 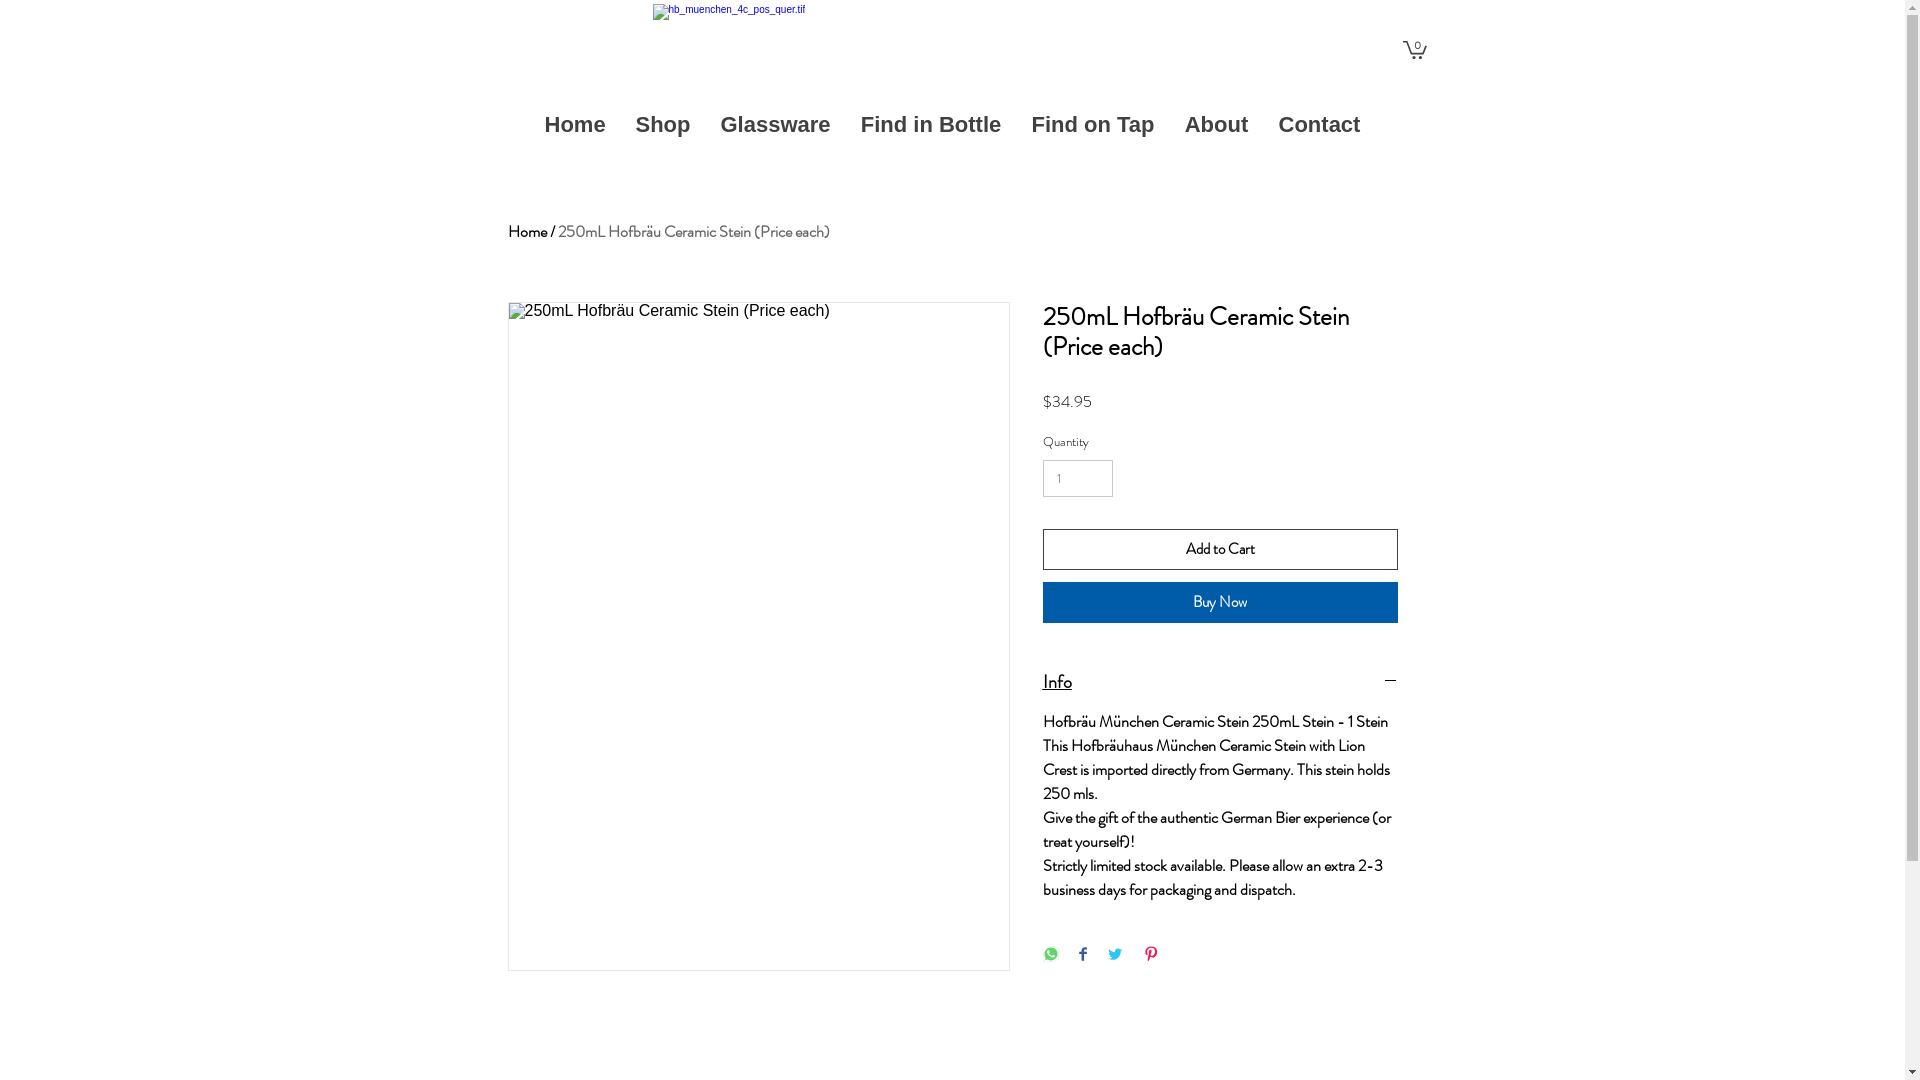 What do you see at coordinates (1220, 682) in the screenshot?
I see `Info` at bounding box center [1220, 682].